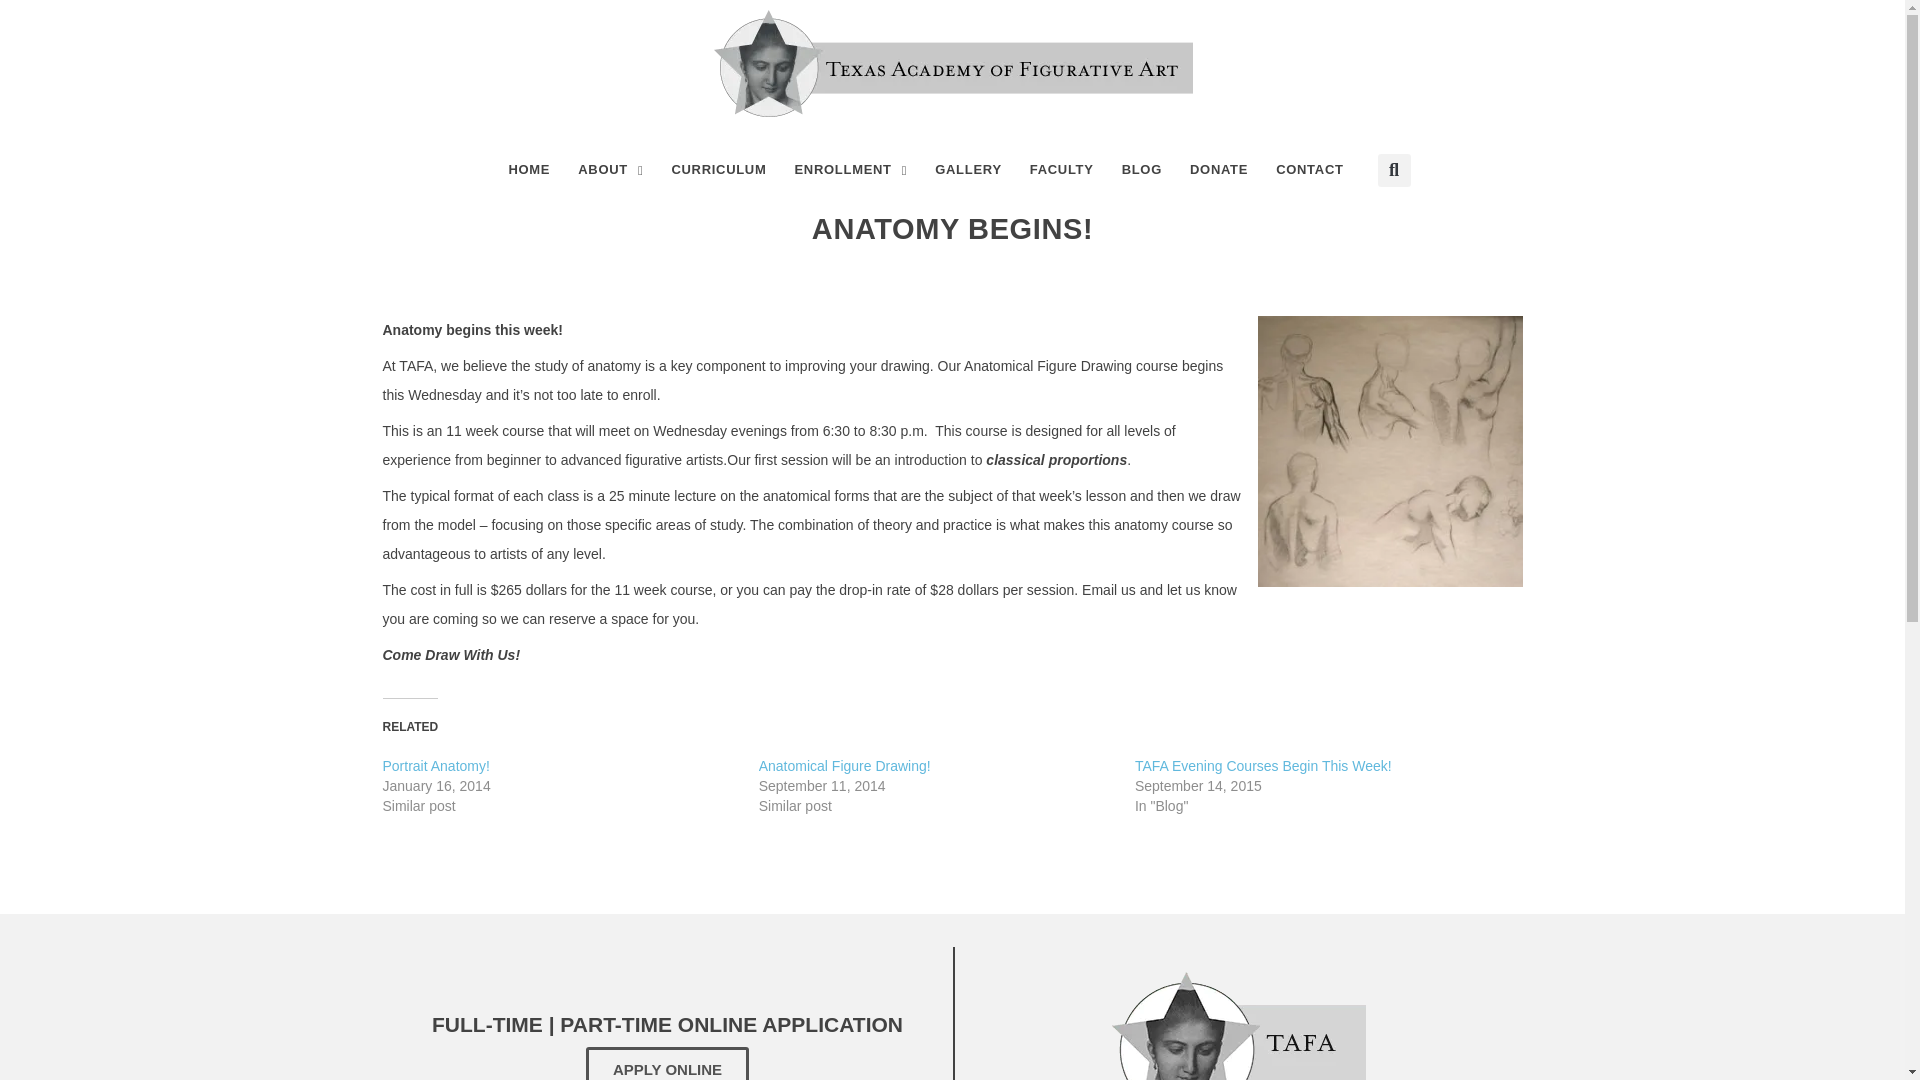 The width and height of the screenshot is (1920, 1080). I want to click on Portrait Anatomy!, so click(436, 766).